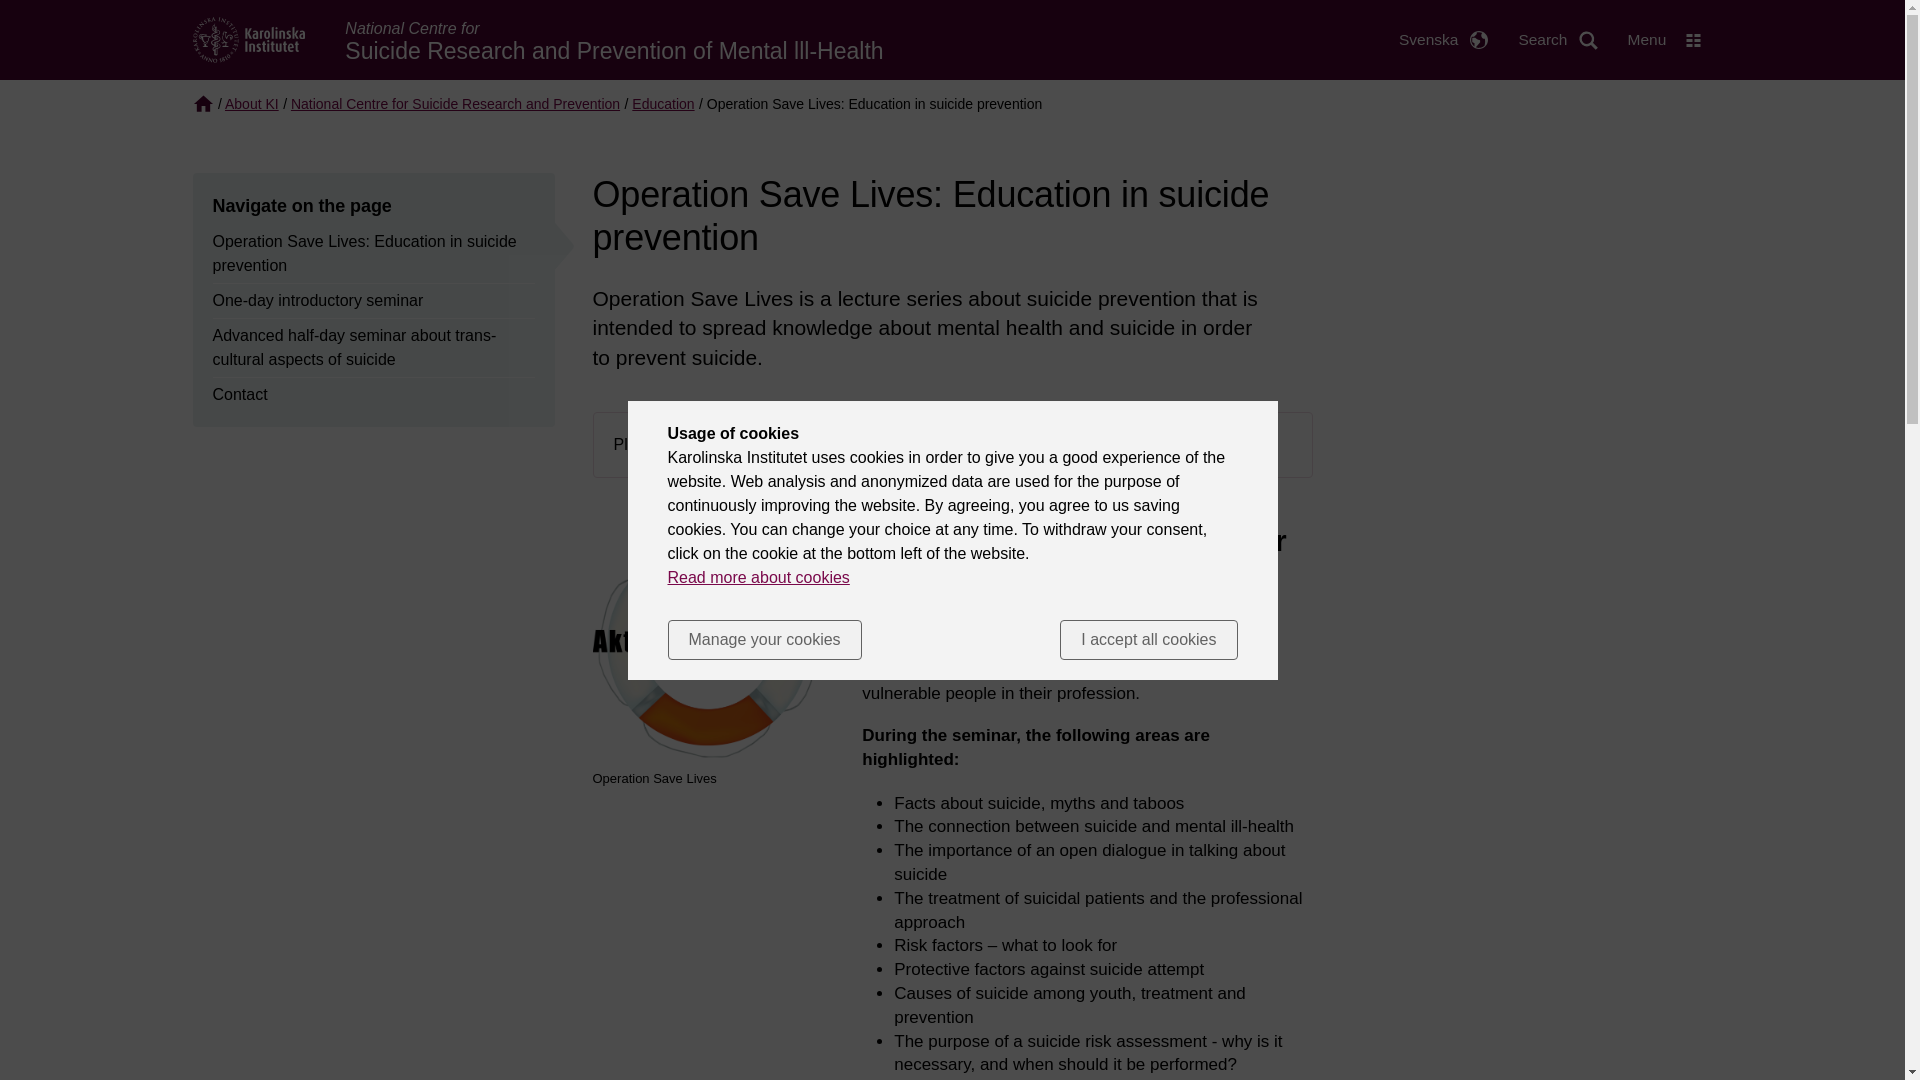  What do you see at coordinates (251, 104) in the screenshot?
I see `About KI` at bounding box center [251, 104].